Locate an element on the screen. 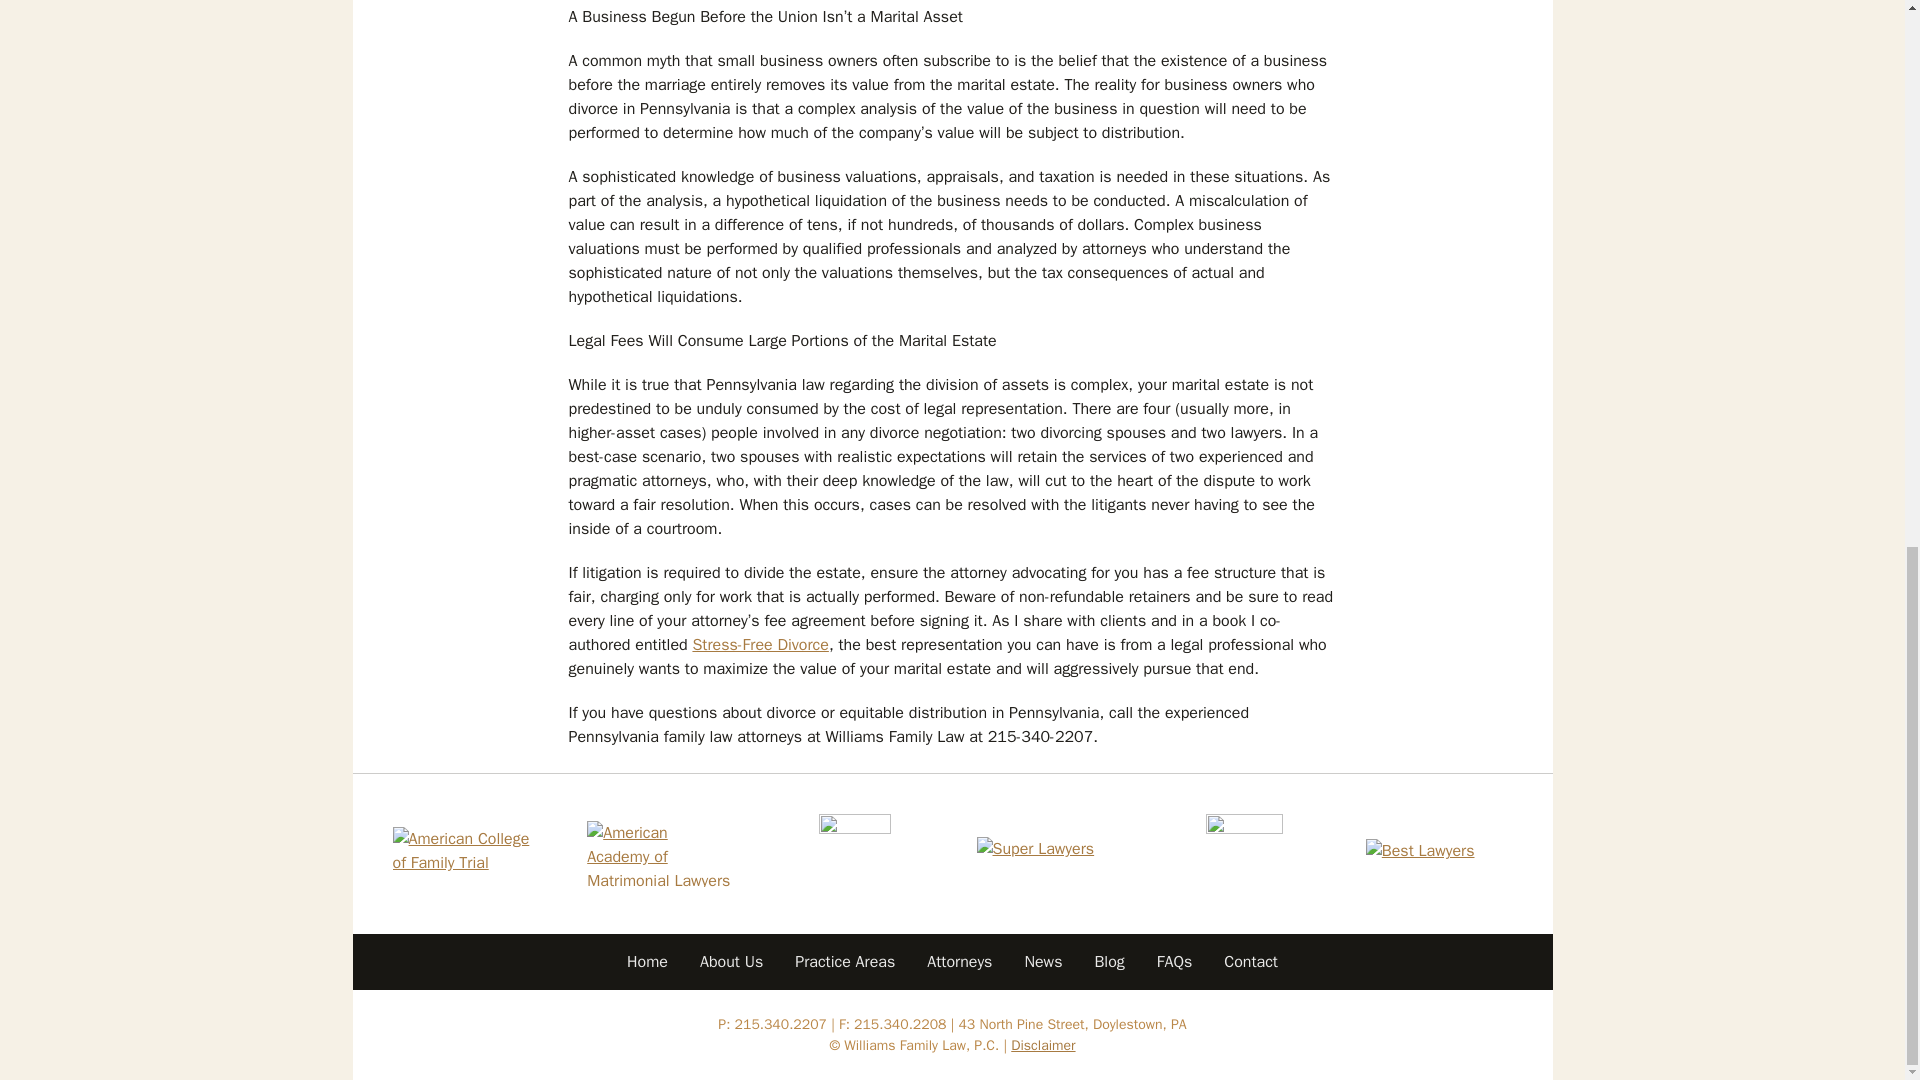  Attorneys is located at coordinates (959, 962).